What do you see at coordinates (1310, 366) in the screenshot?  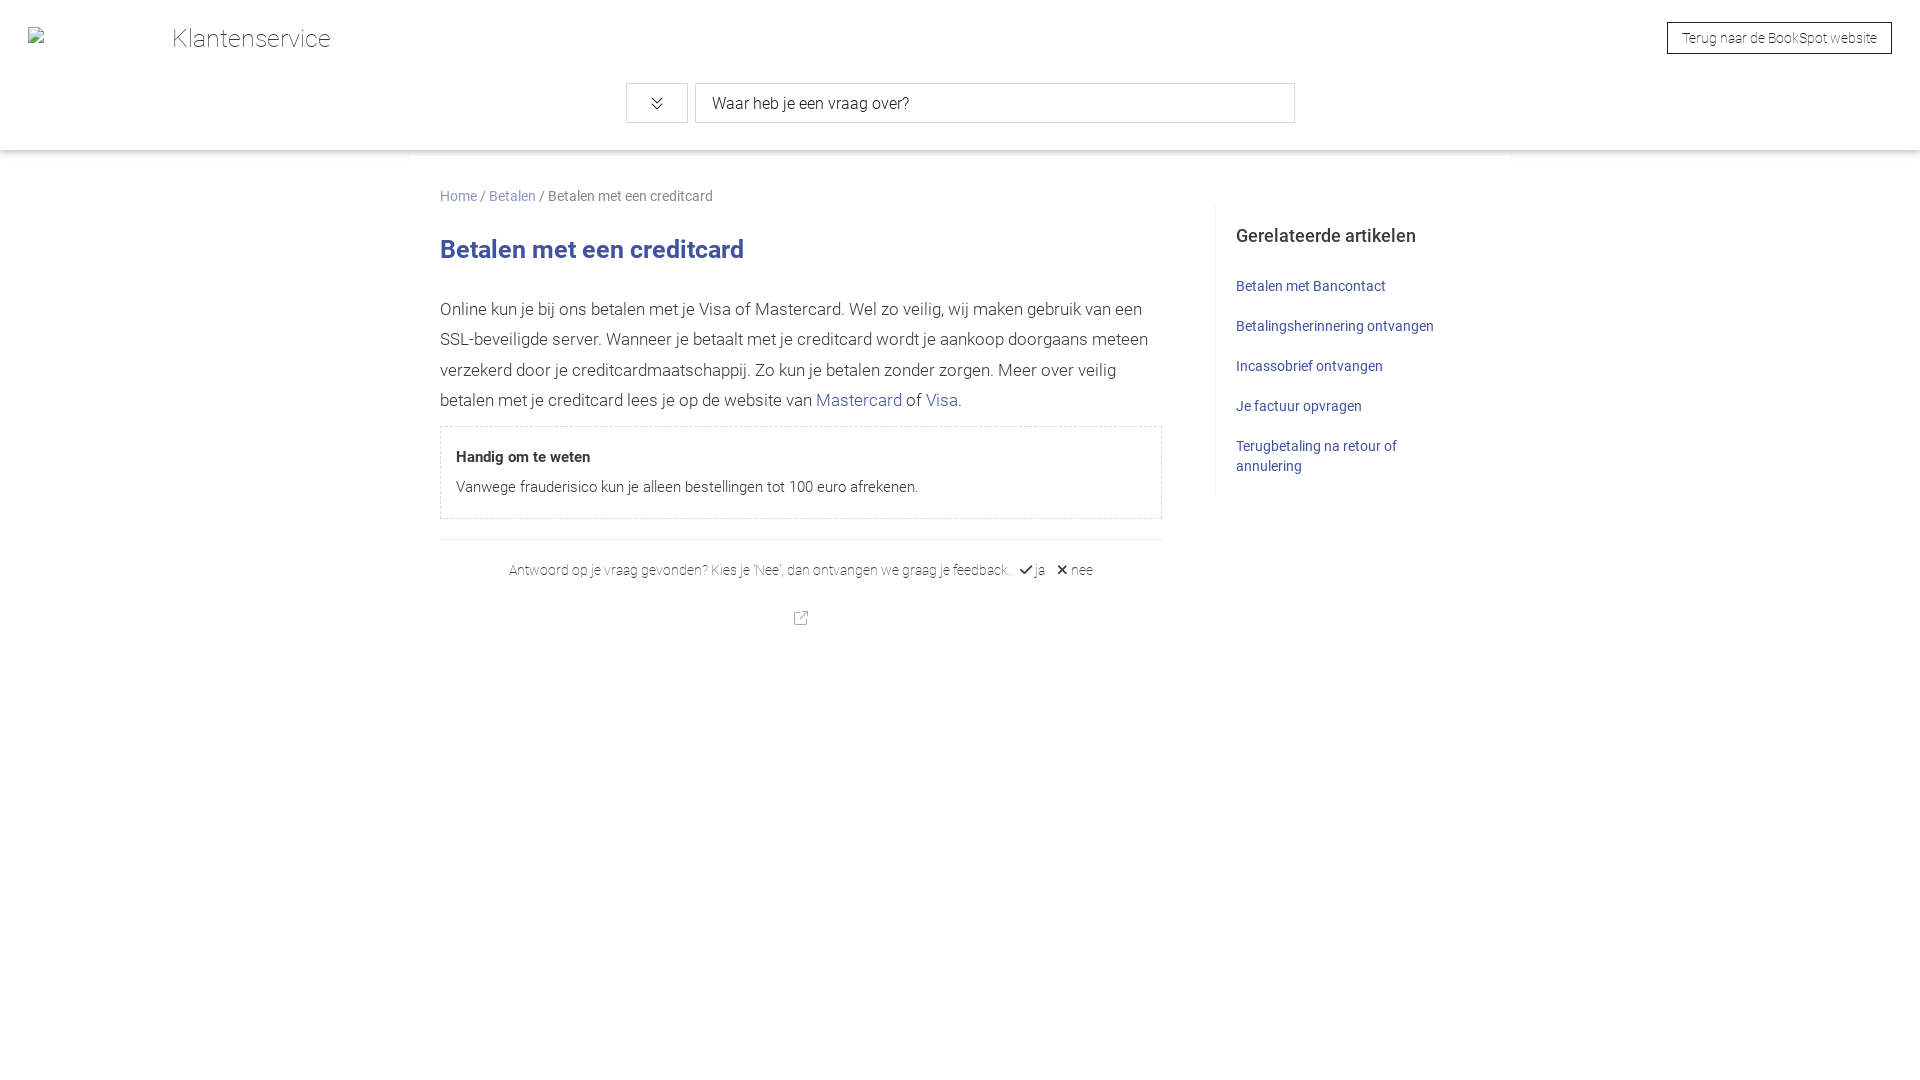 I see `Incassobrief ontvangen` at bounding box center [1310, 366].